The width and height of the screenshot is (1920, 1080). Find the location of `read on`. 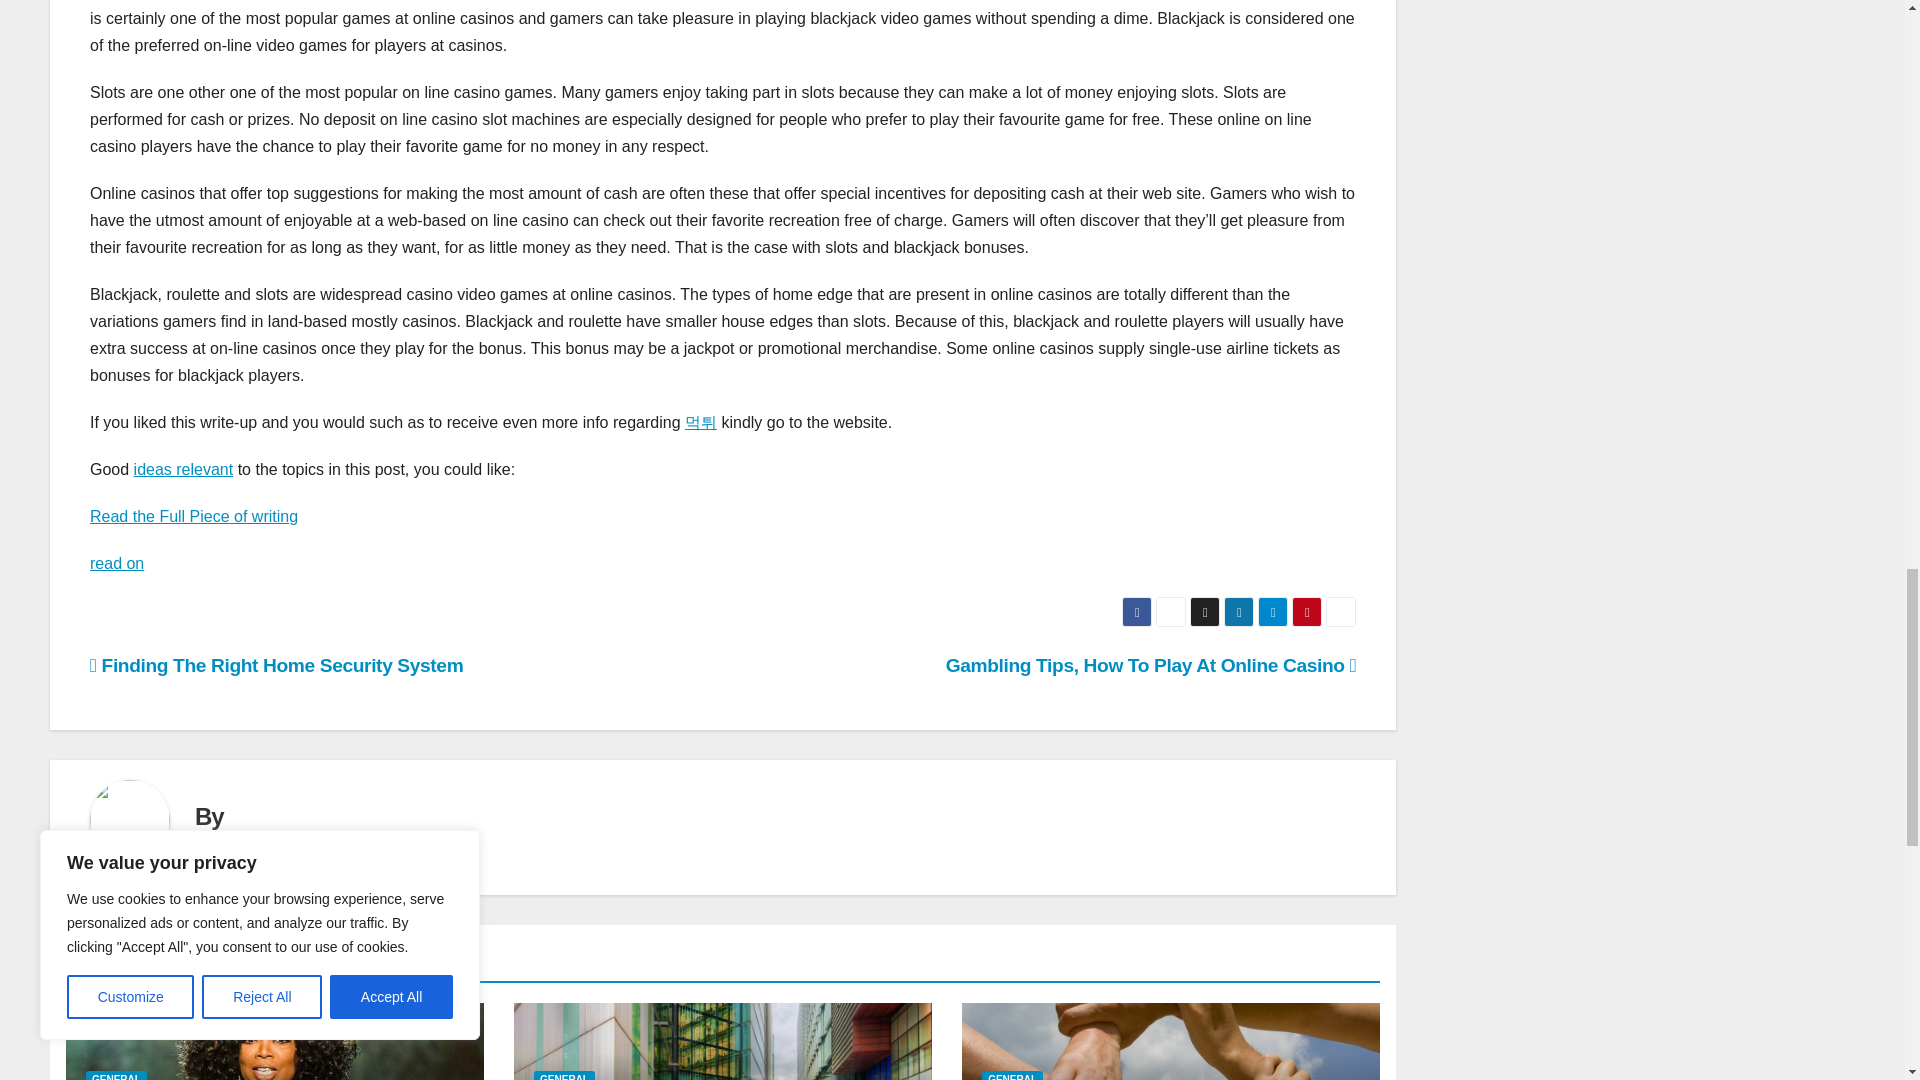

read on is located at coordinates (117, 564).